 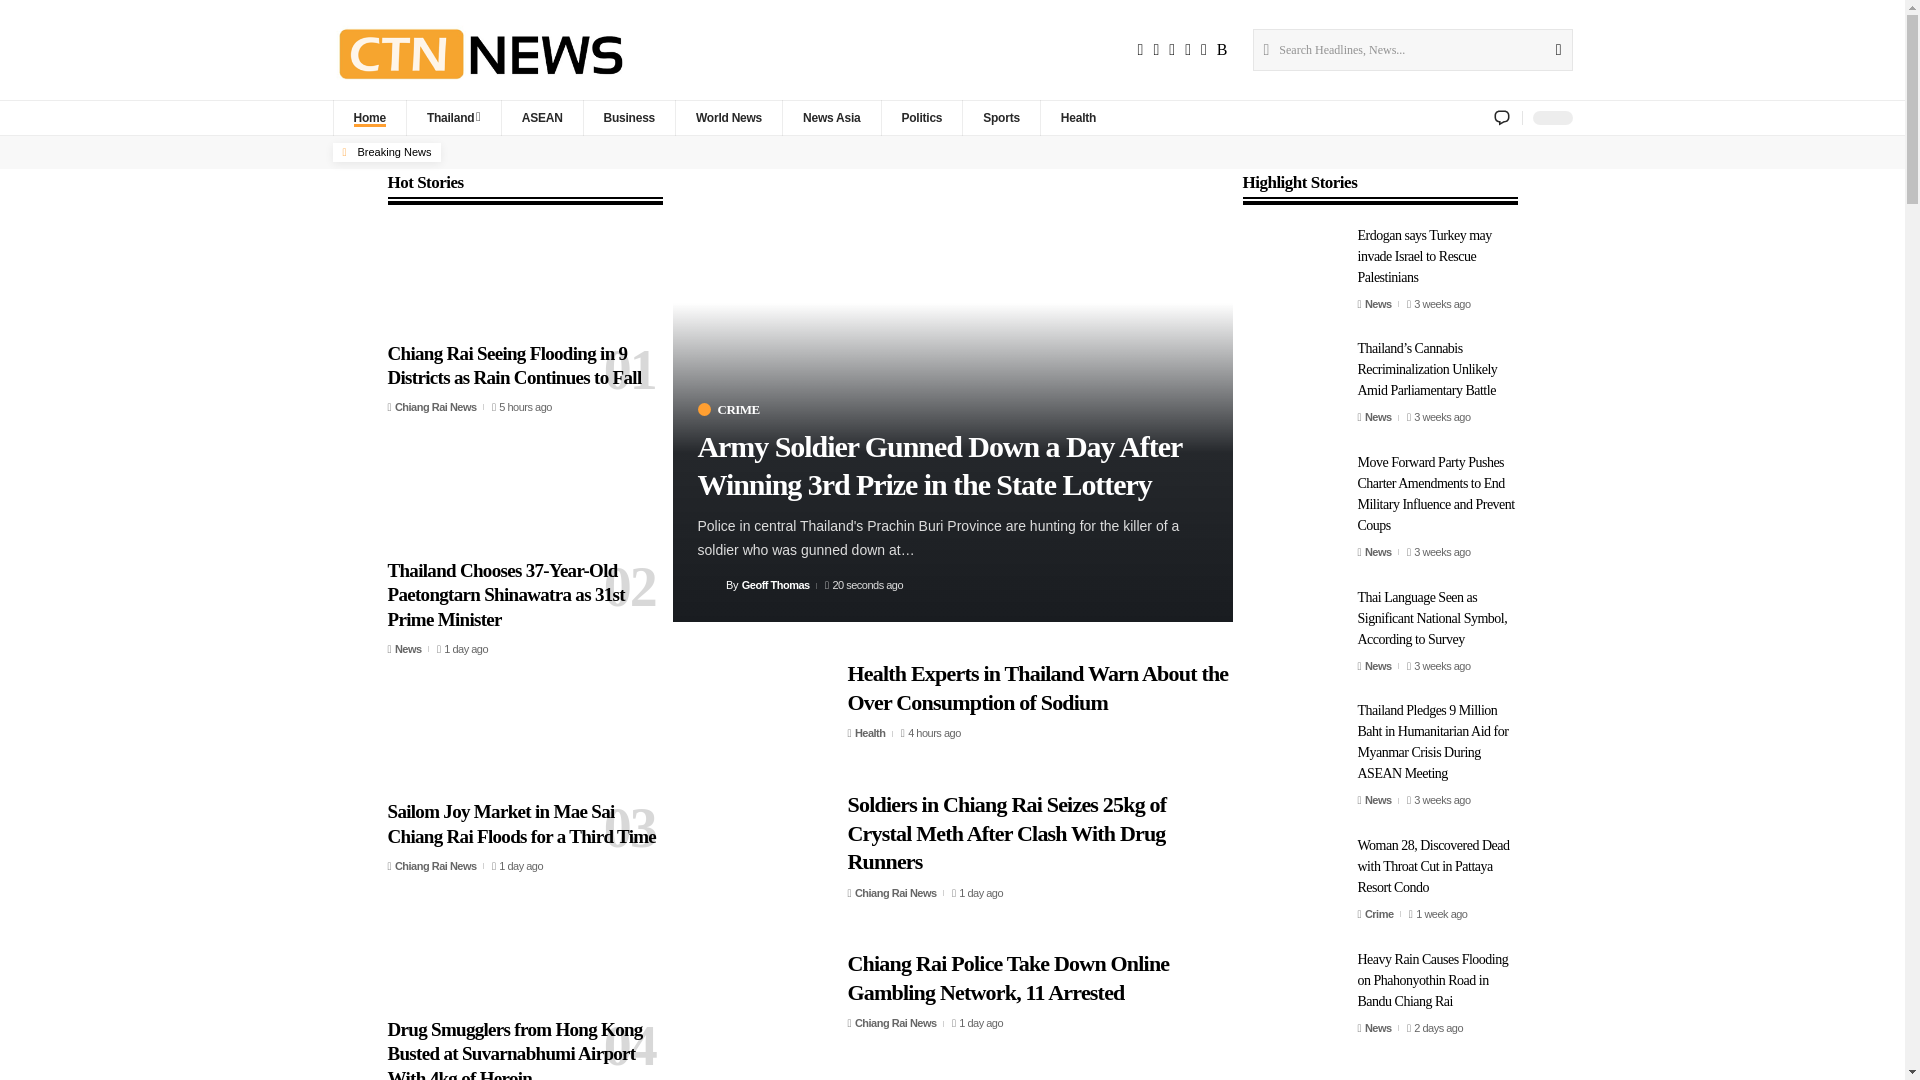 I want to click on Business, so click(x=629, y=118).